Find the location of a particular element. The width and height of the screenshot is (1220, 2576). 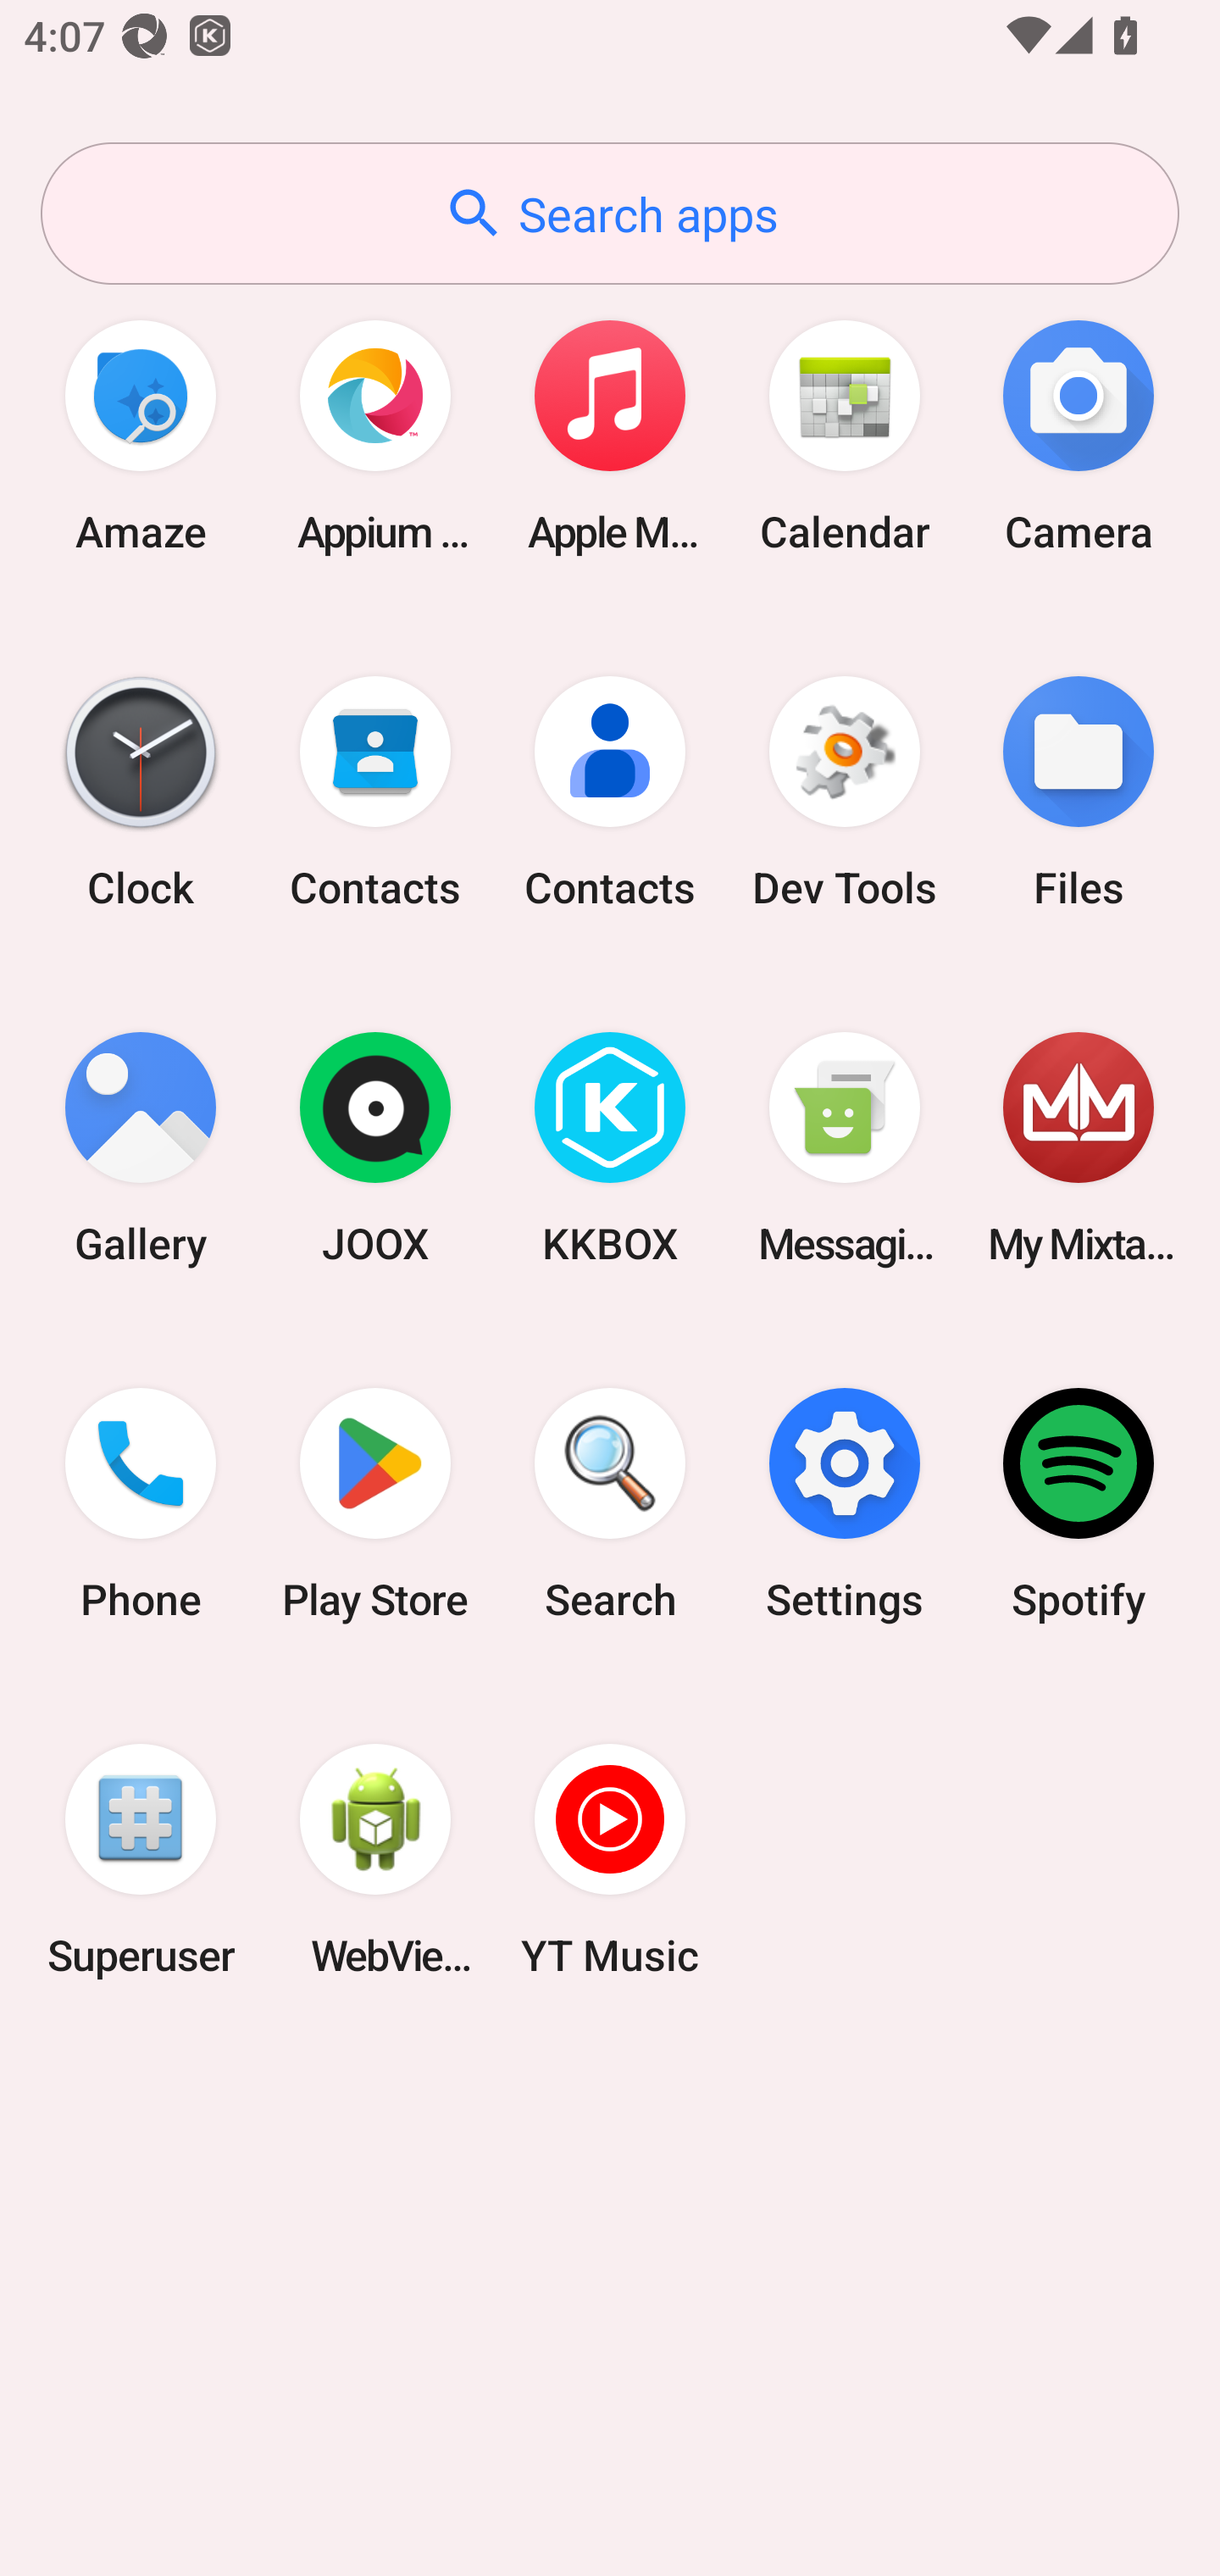

Appium Settings is located at coordinates (375, 436).